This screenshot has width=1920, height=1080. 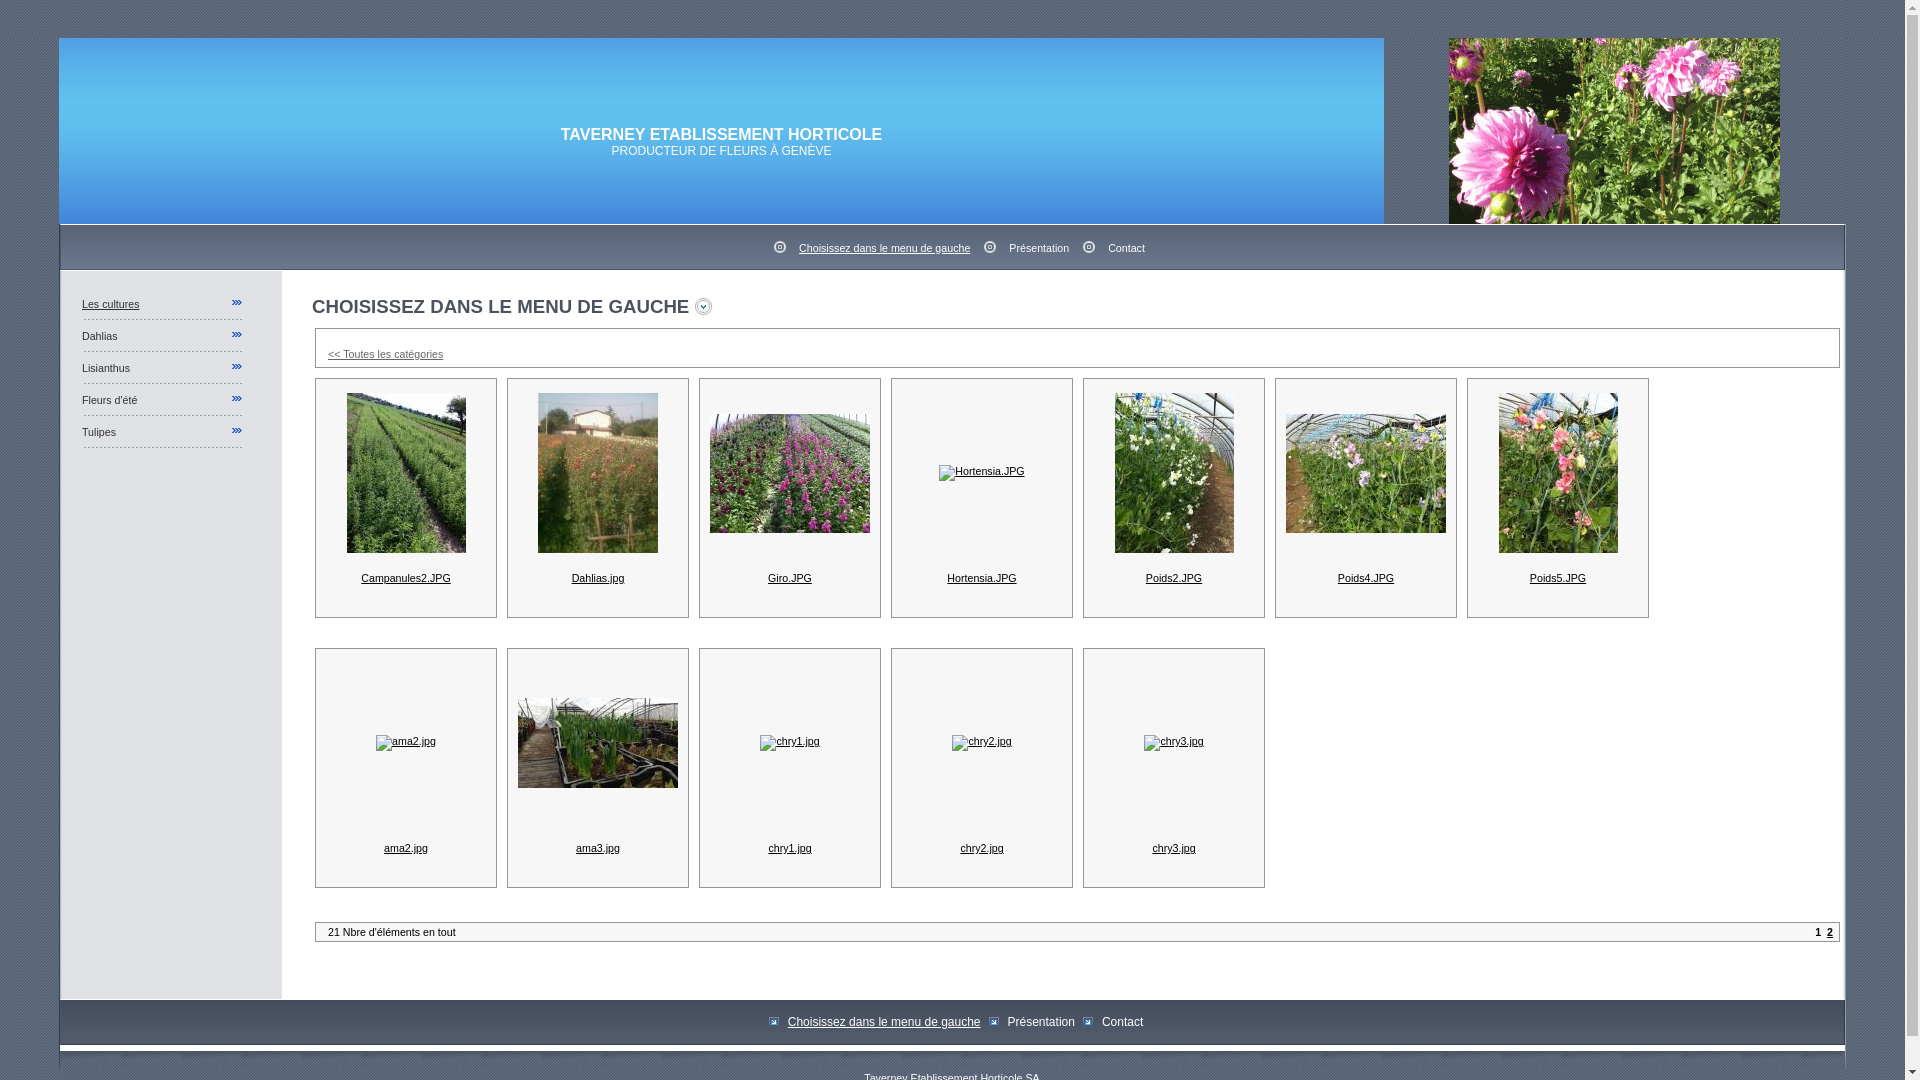 I want to click on Choisissez dans le menu de gauche, so click(x=884, y=248).